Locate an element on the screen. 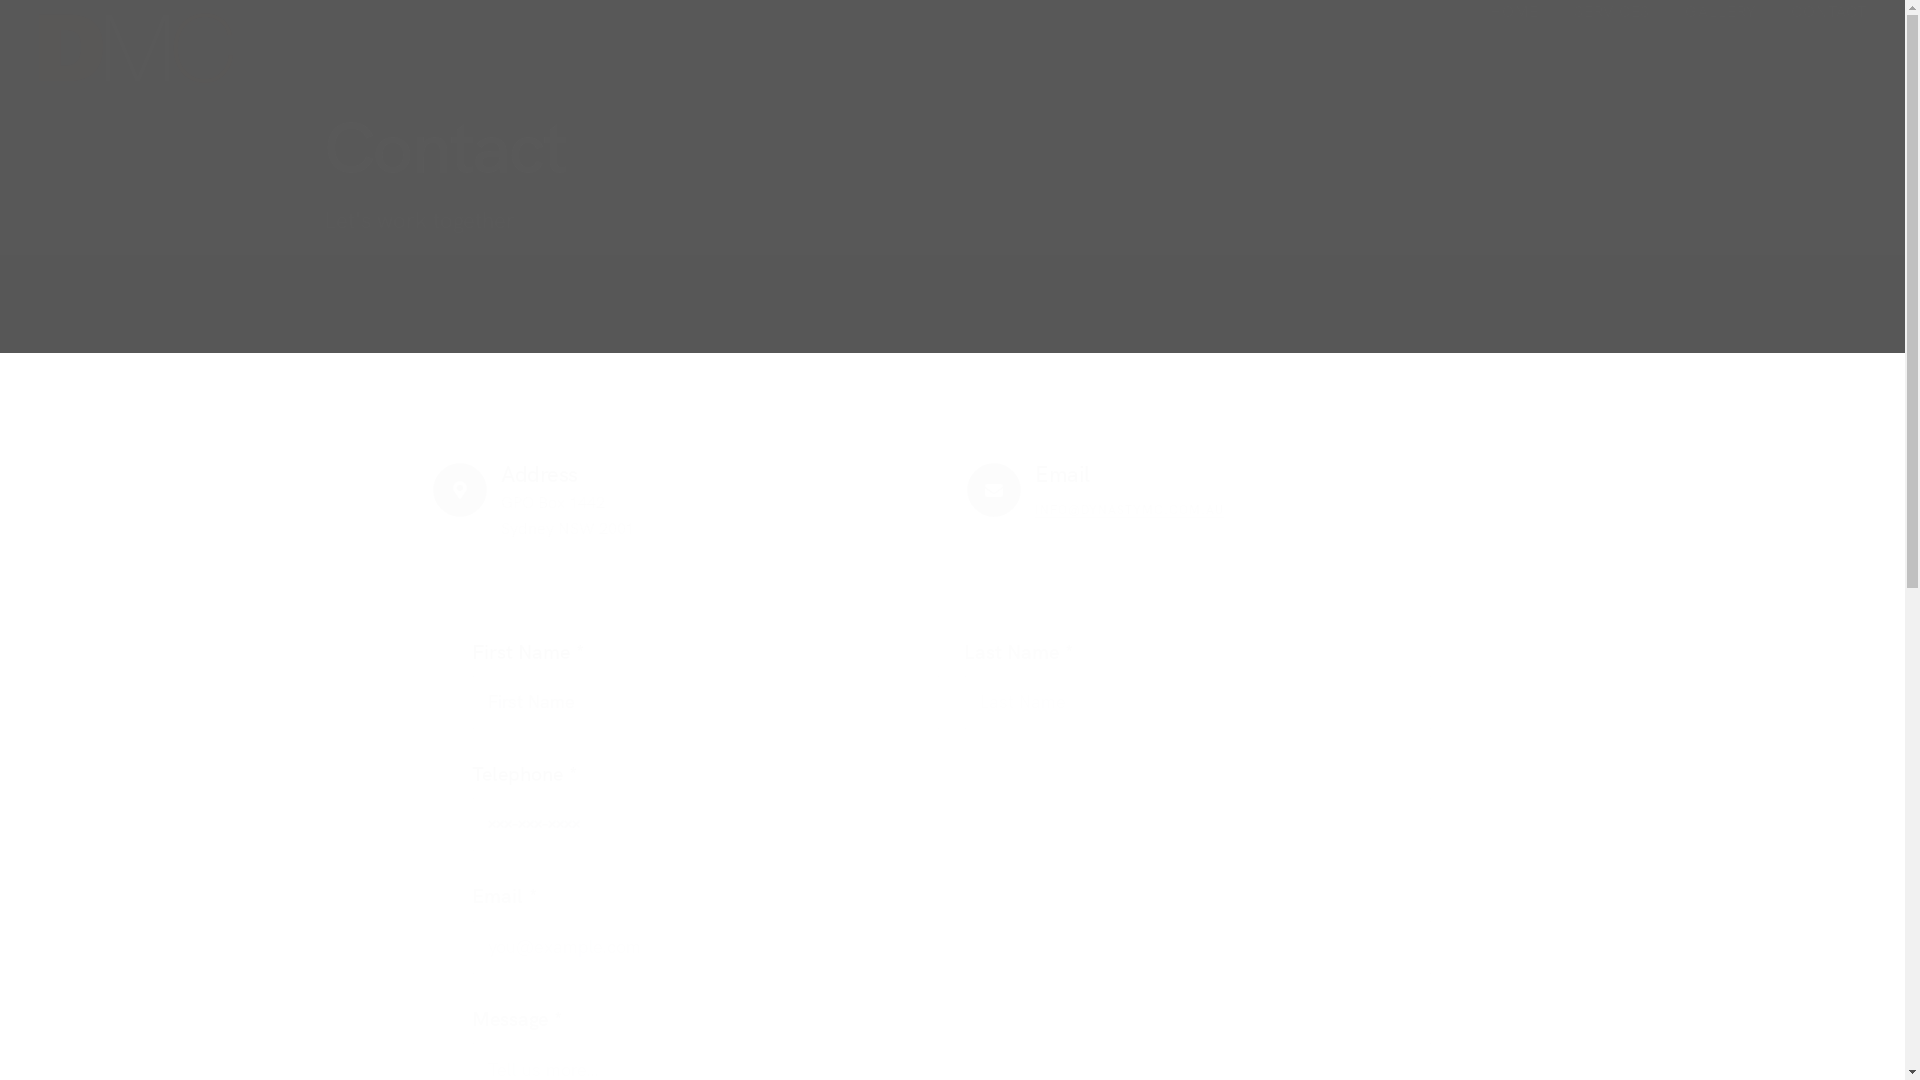 The height and width of the screenshot is (1080, 1920). GALLERY is located at coordinates (1720, 10).